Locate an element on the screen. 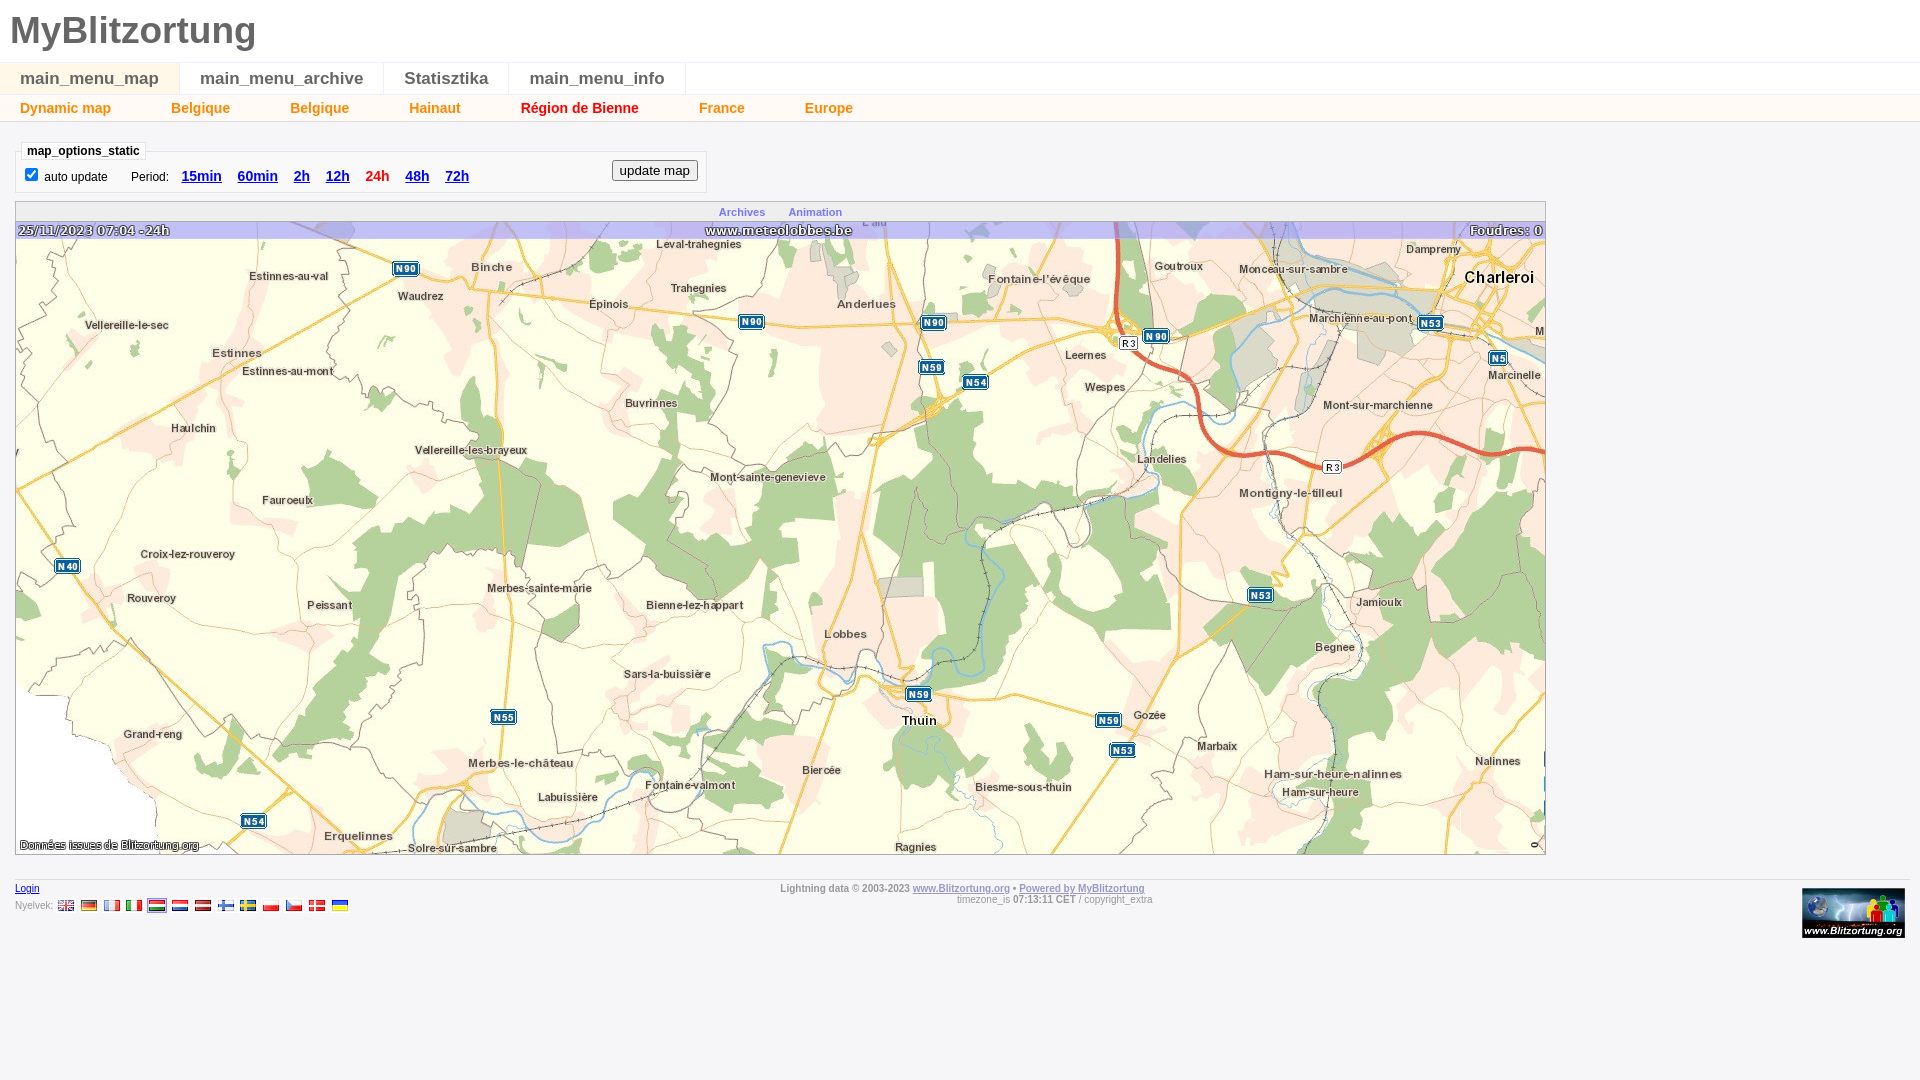 The image size is (1920, 1080). sv is located at coordinates (248, 906).